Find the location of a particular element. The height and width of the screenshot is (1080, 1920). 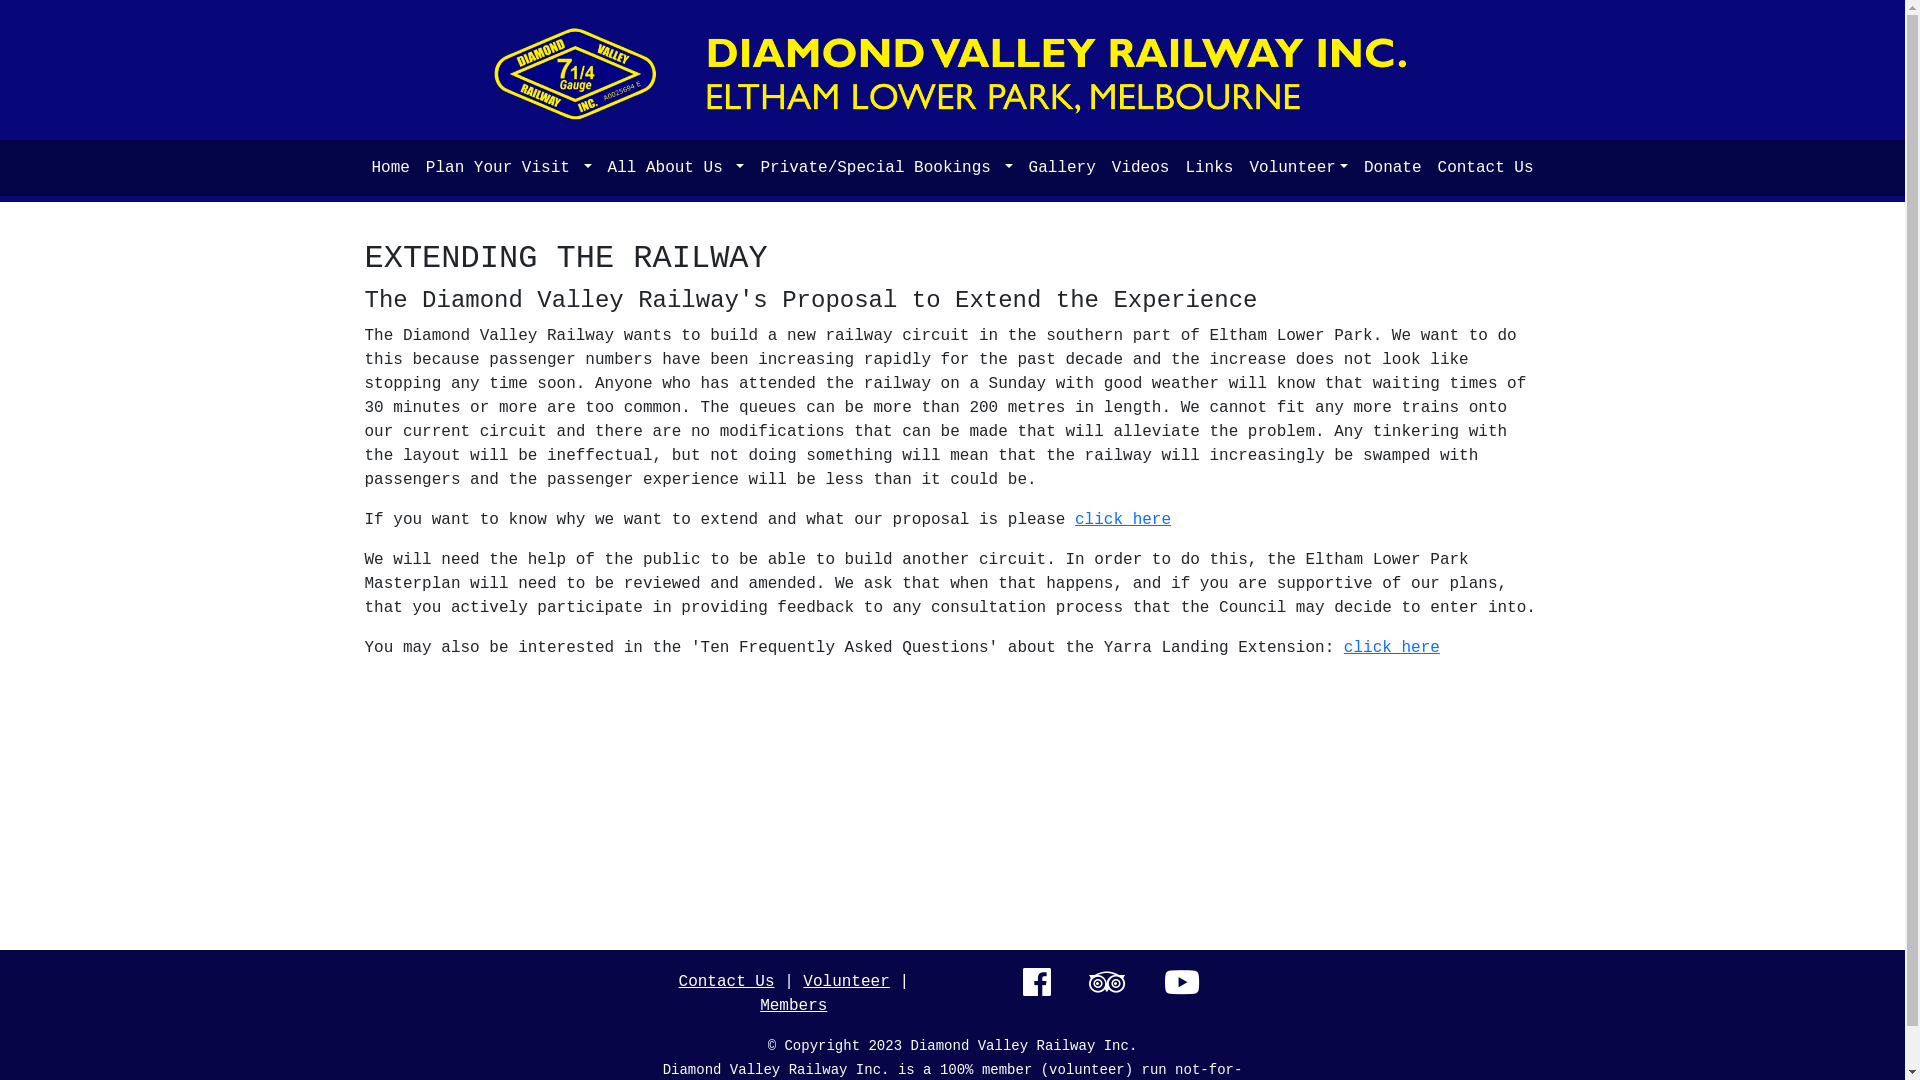

Volunteer is located at coordinates (1298, 168).